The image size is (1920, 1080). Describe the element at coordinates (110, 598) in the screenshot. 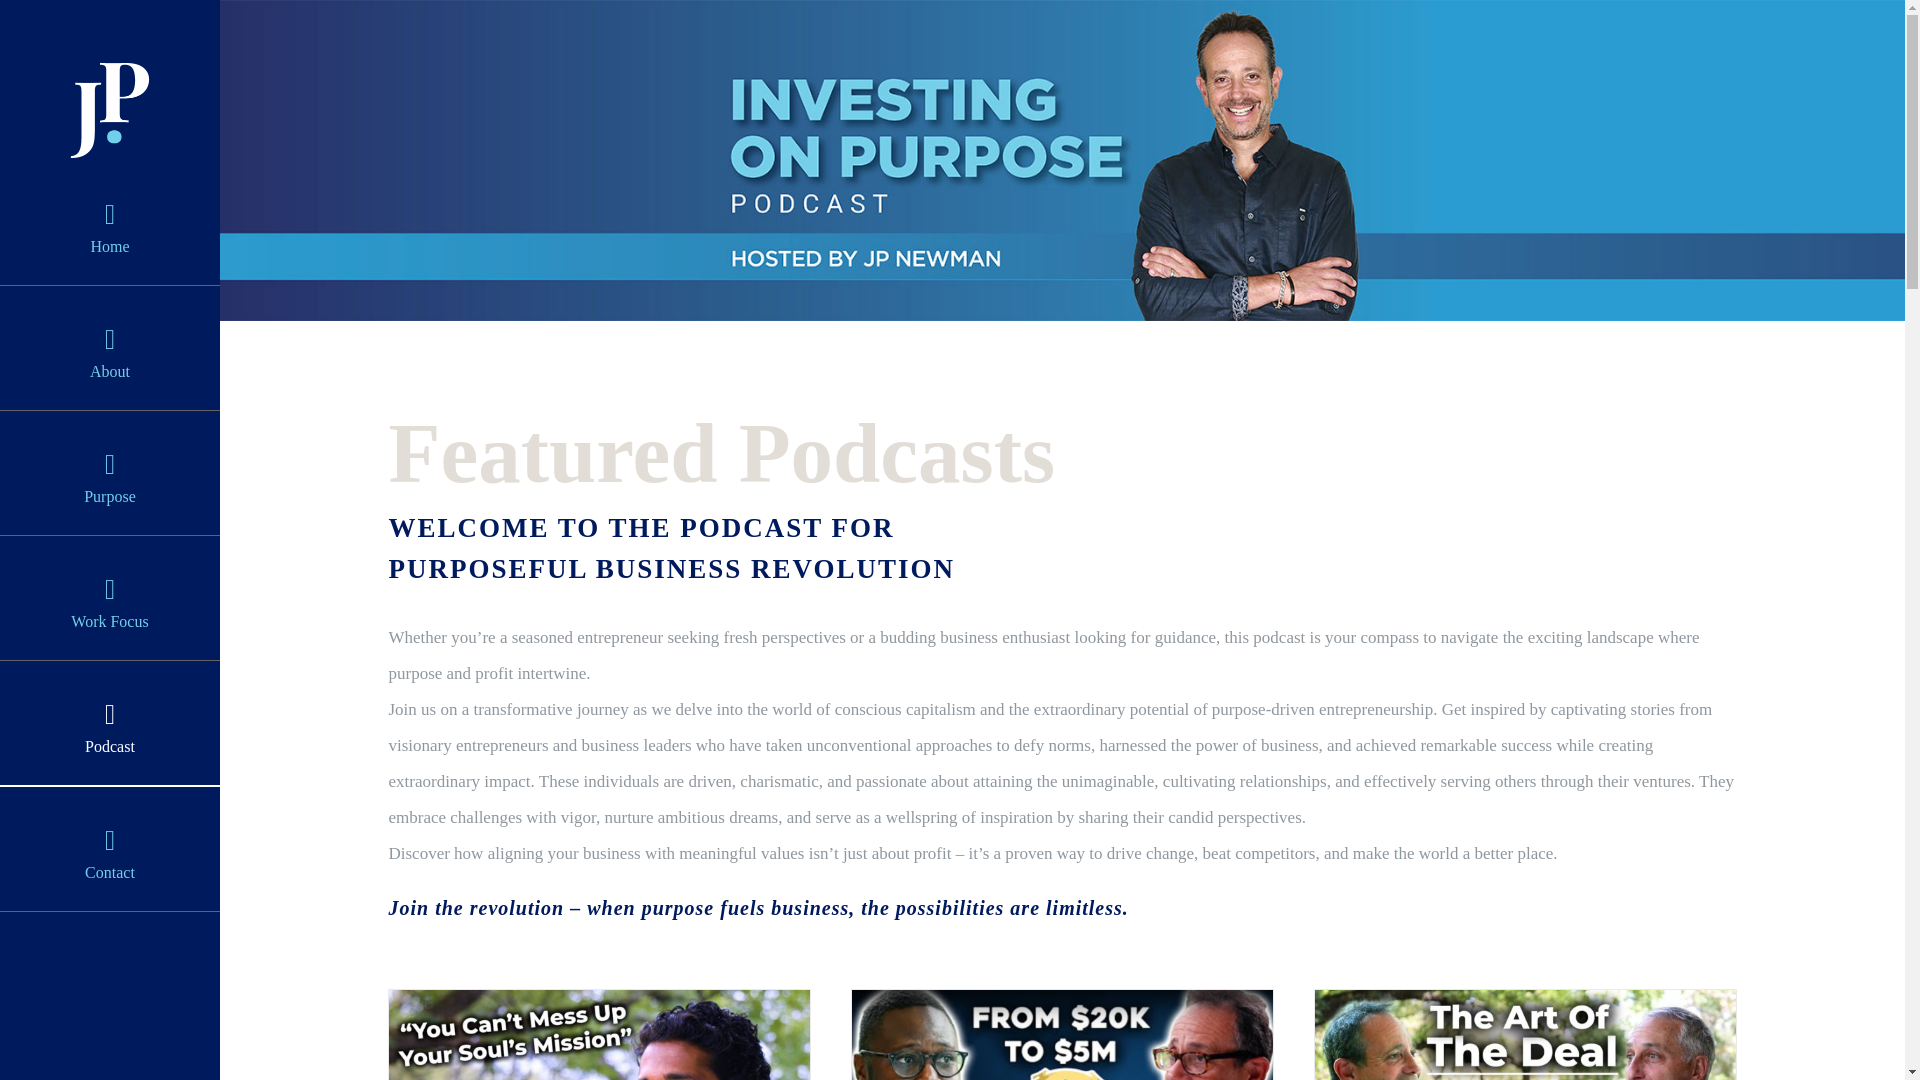

I see `Work Focus` at that location.